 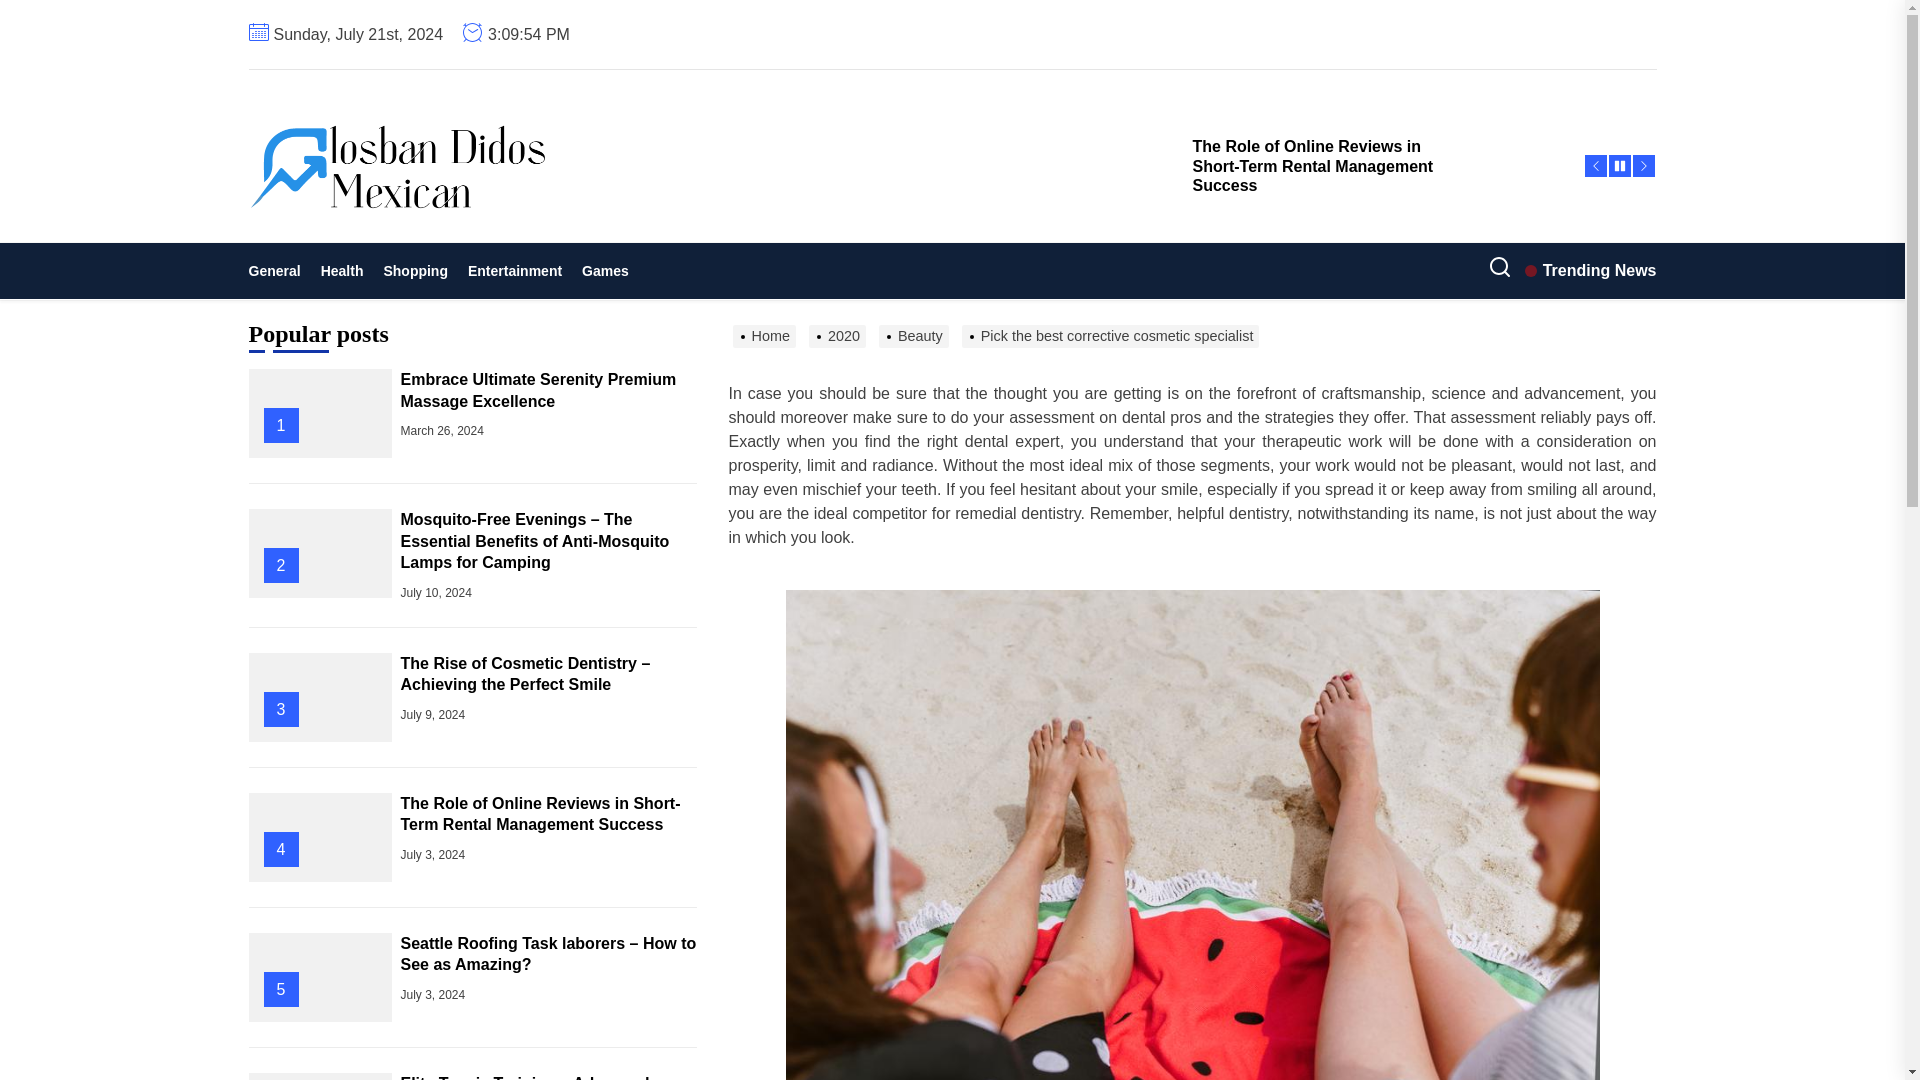 What do you see at coordinates (342, 270) in the screenshot?
I see `Health` at bounding box center [342, 270].